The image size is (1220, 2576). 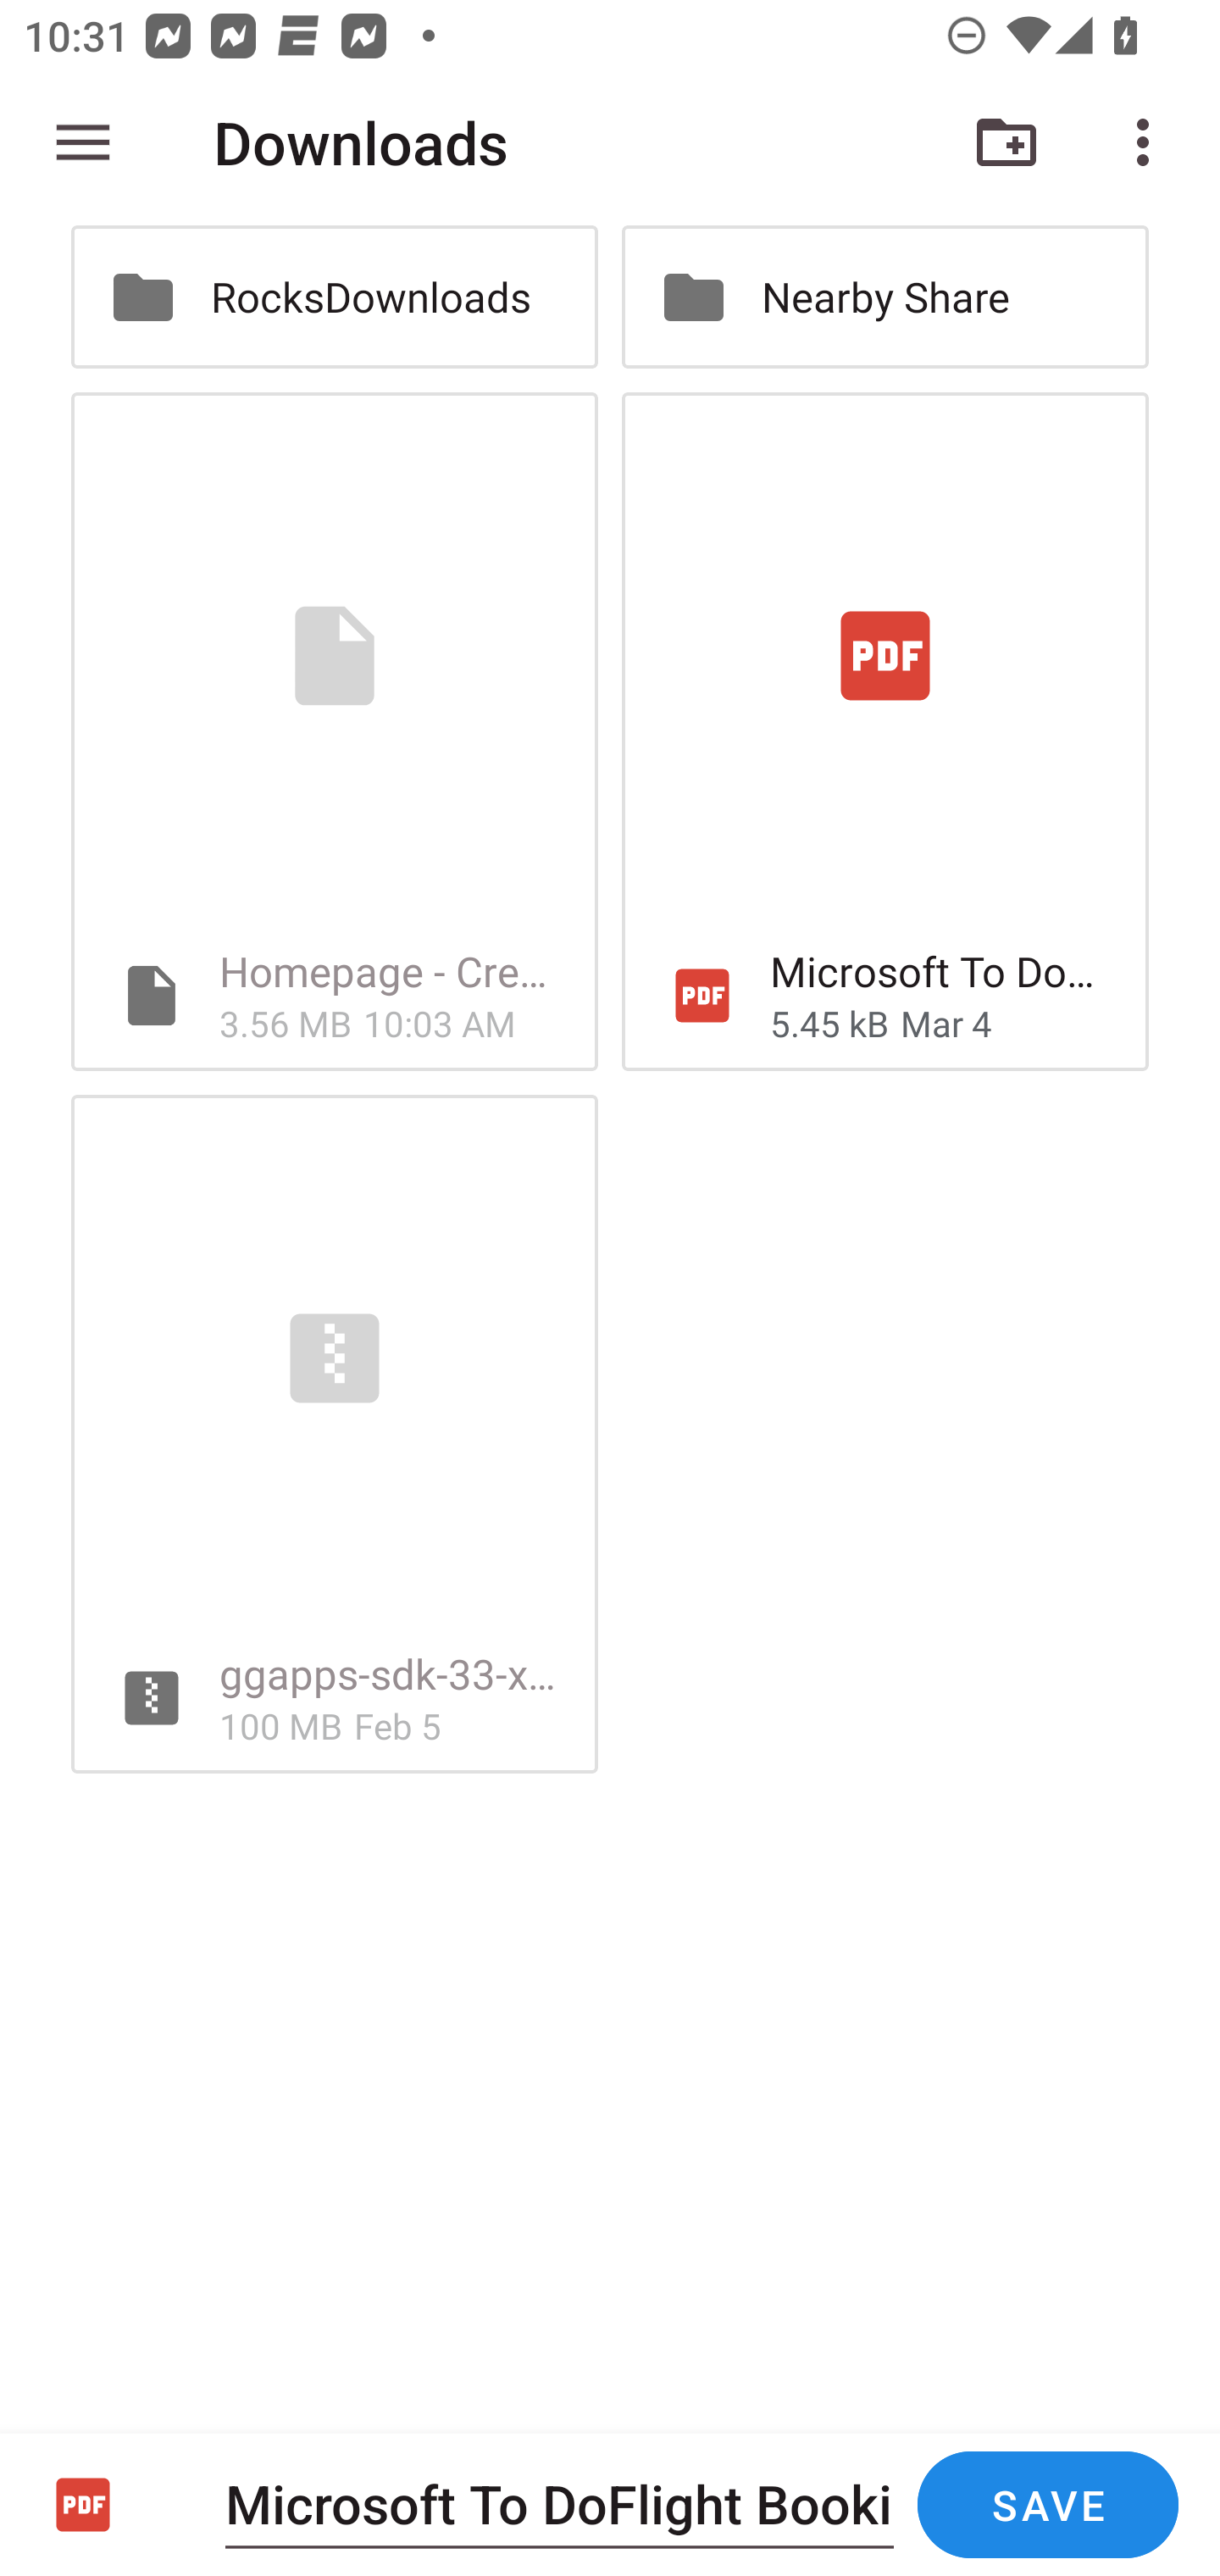 What do you see at coordinates (334, 731) in the screenshot?
I see `Homepage - Creative Commons 3.56 MB 10:03 AM` at bounding box center [334, 731].